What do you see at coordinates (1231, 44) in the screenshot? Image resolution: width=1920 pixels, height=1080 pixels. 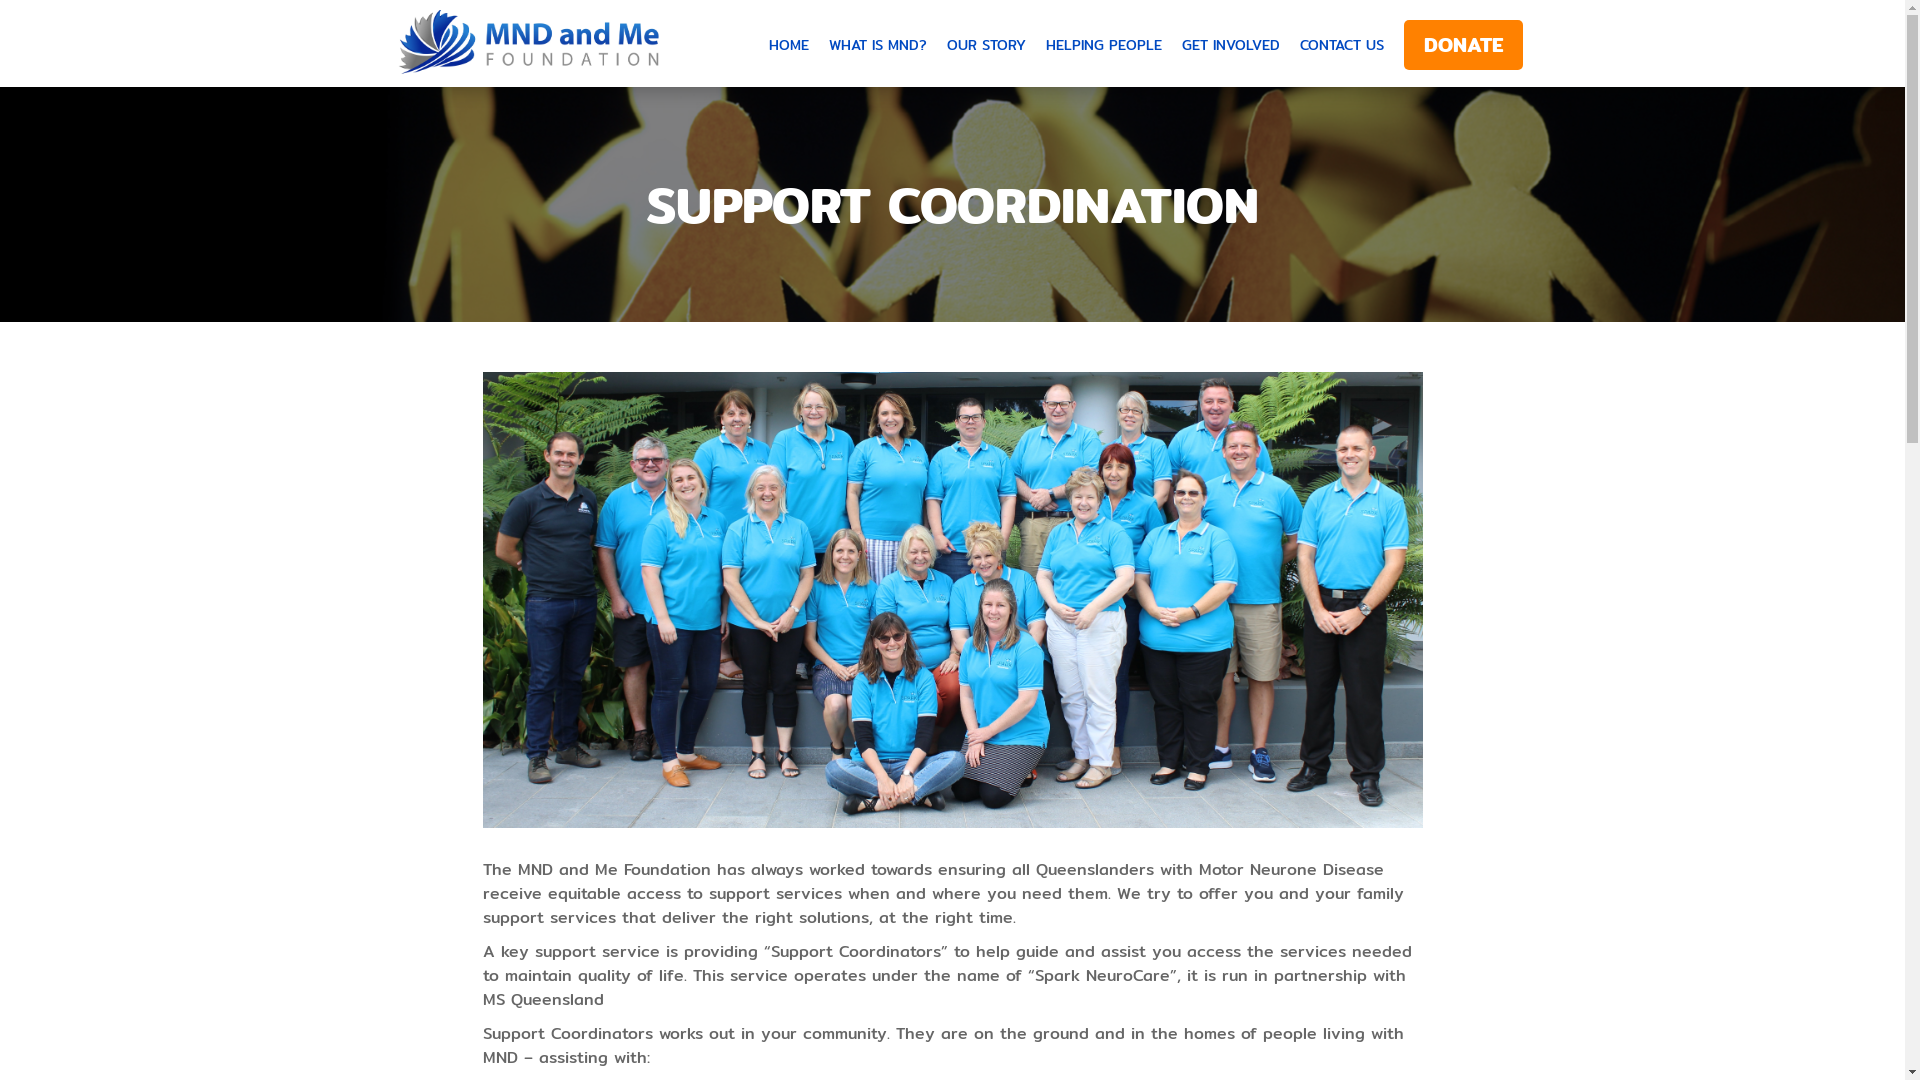 I see `GET INVOLVED` at bounding box center [1231, 44].